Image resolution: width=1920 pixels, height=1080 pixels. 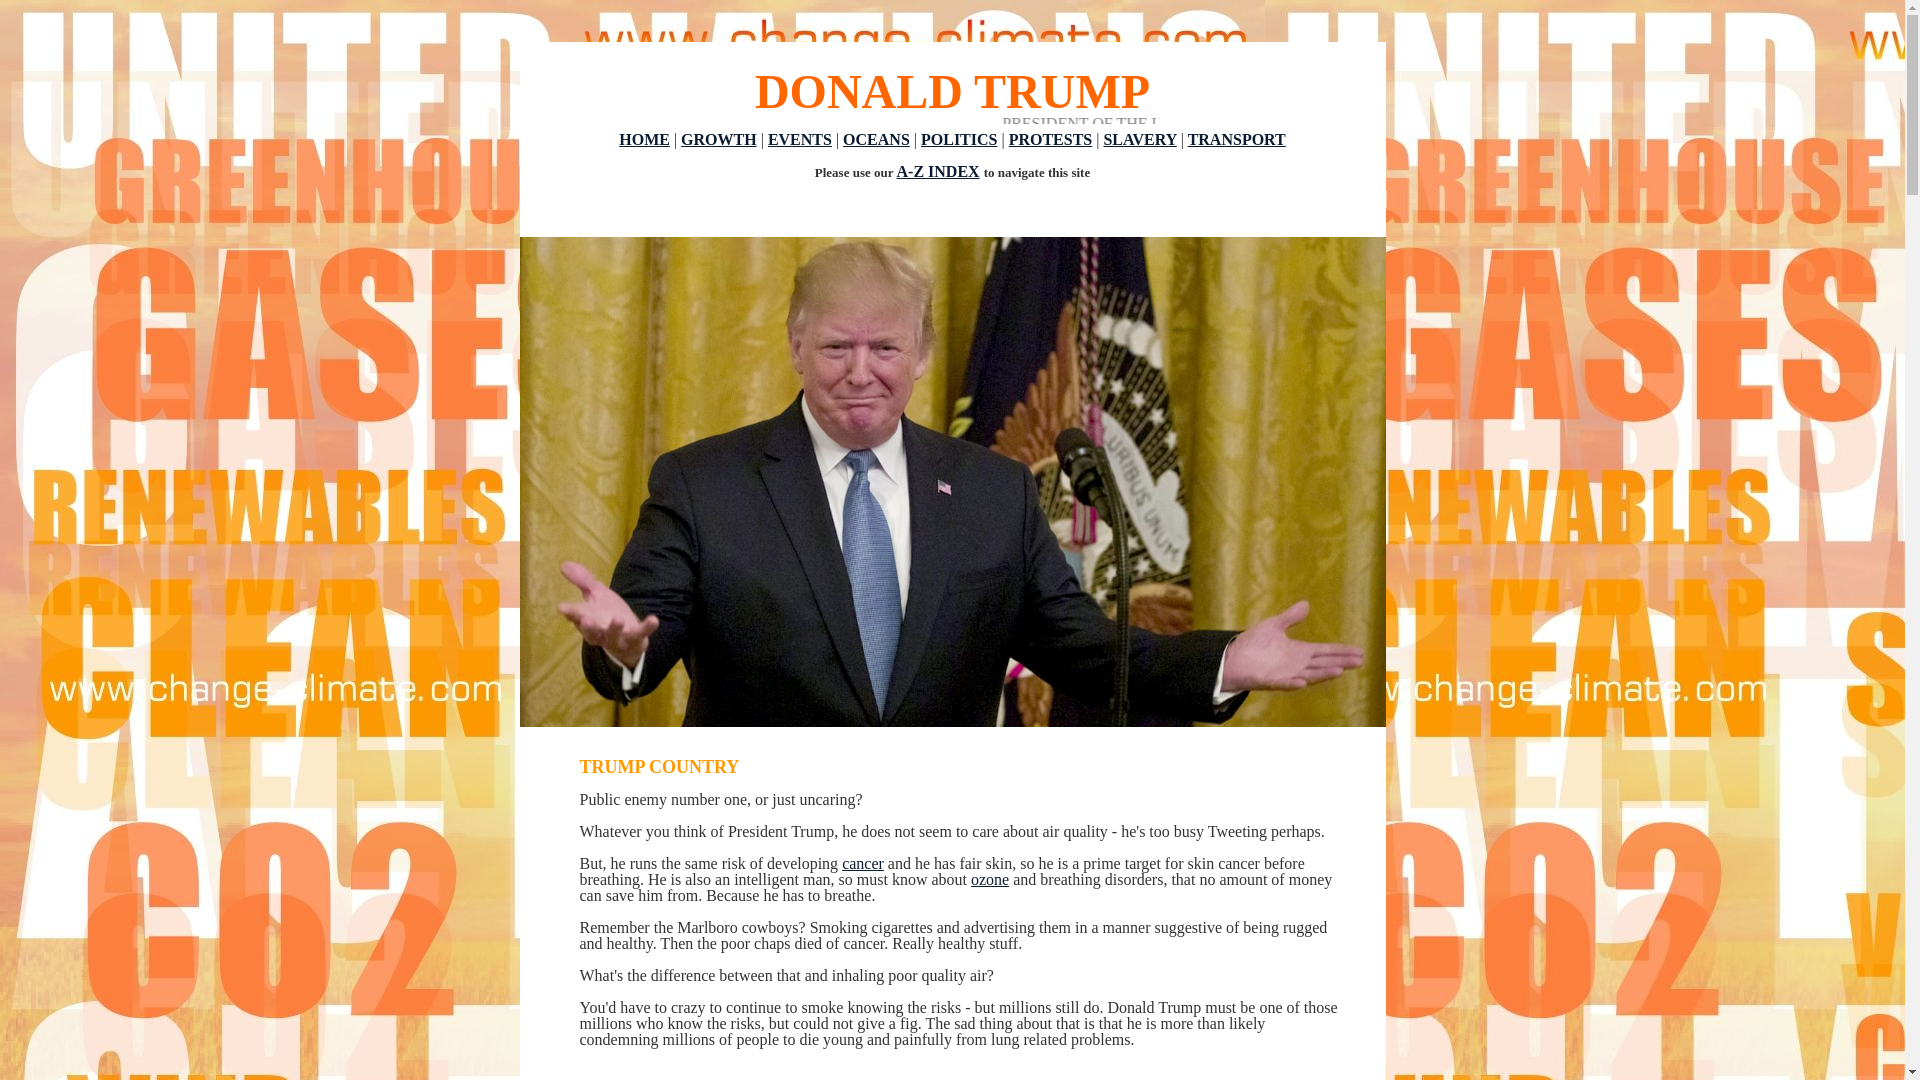 I want to click on TRANSPORT, so click(x=1237, y=138).